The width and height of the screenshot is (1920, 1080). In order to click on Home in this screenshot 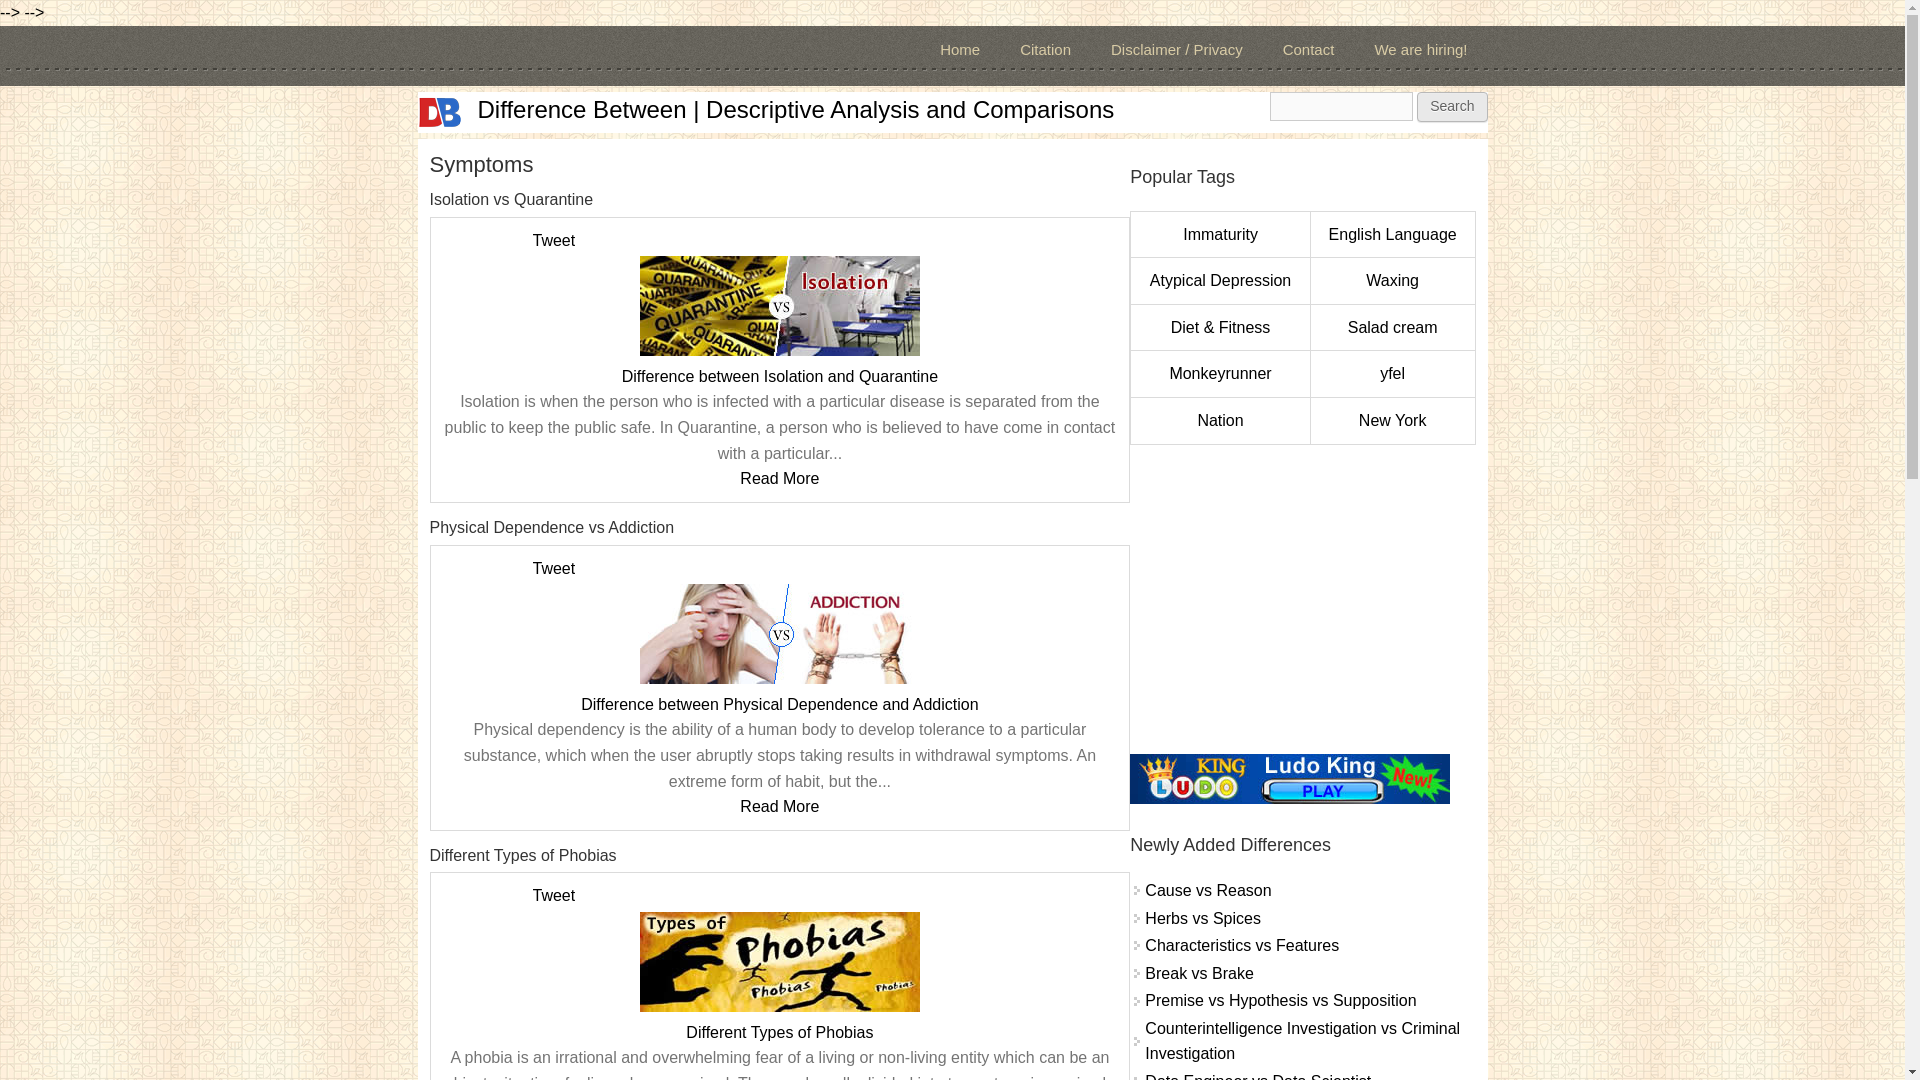, I will do `click(796, 110)`.